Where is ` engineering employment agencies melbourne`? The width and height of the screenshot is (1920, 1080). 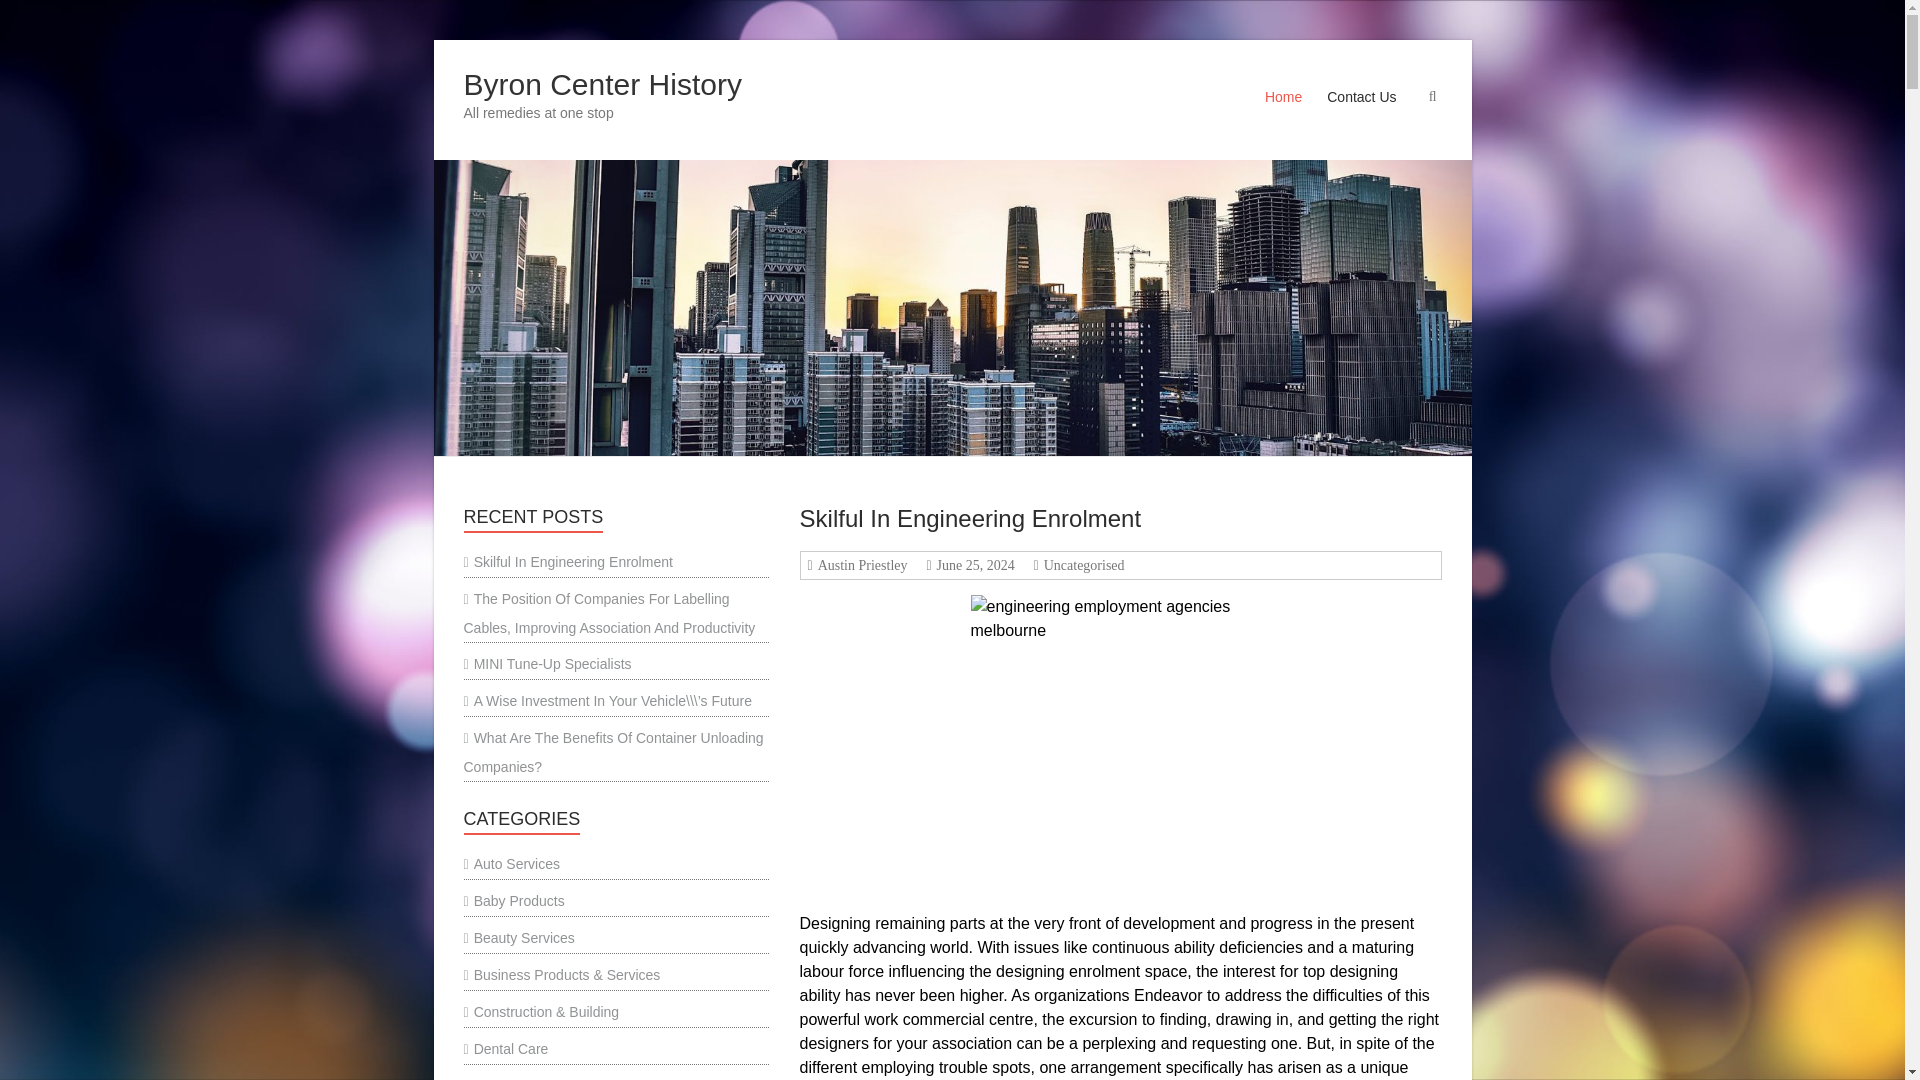
 engineering employment agencies melbourne is located at coordinates (1121, 745).